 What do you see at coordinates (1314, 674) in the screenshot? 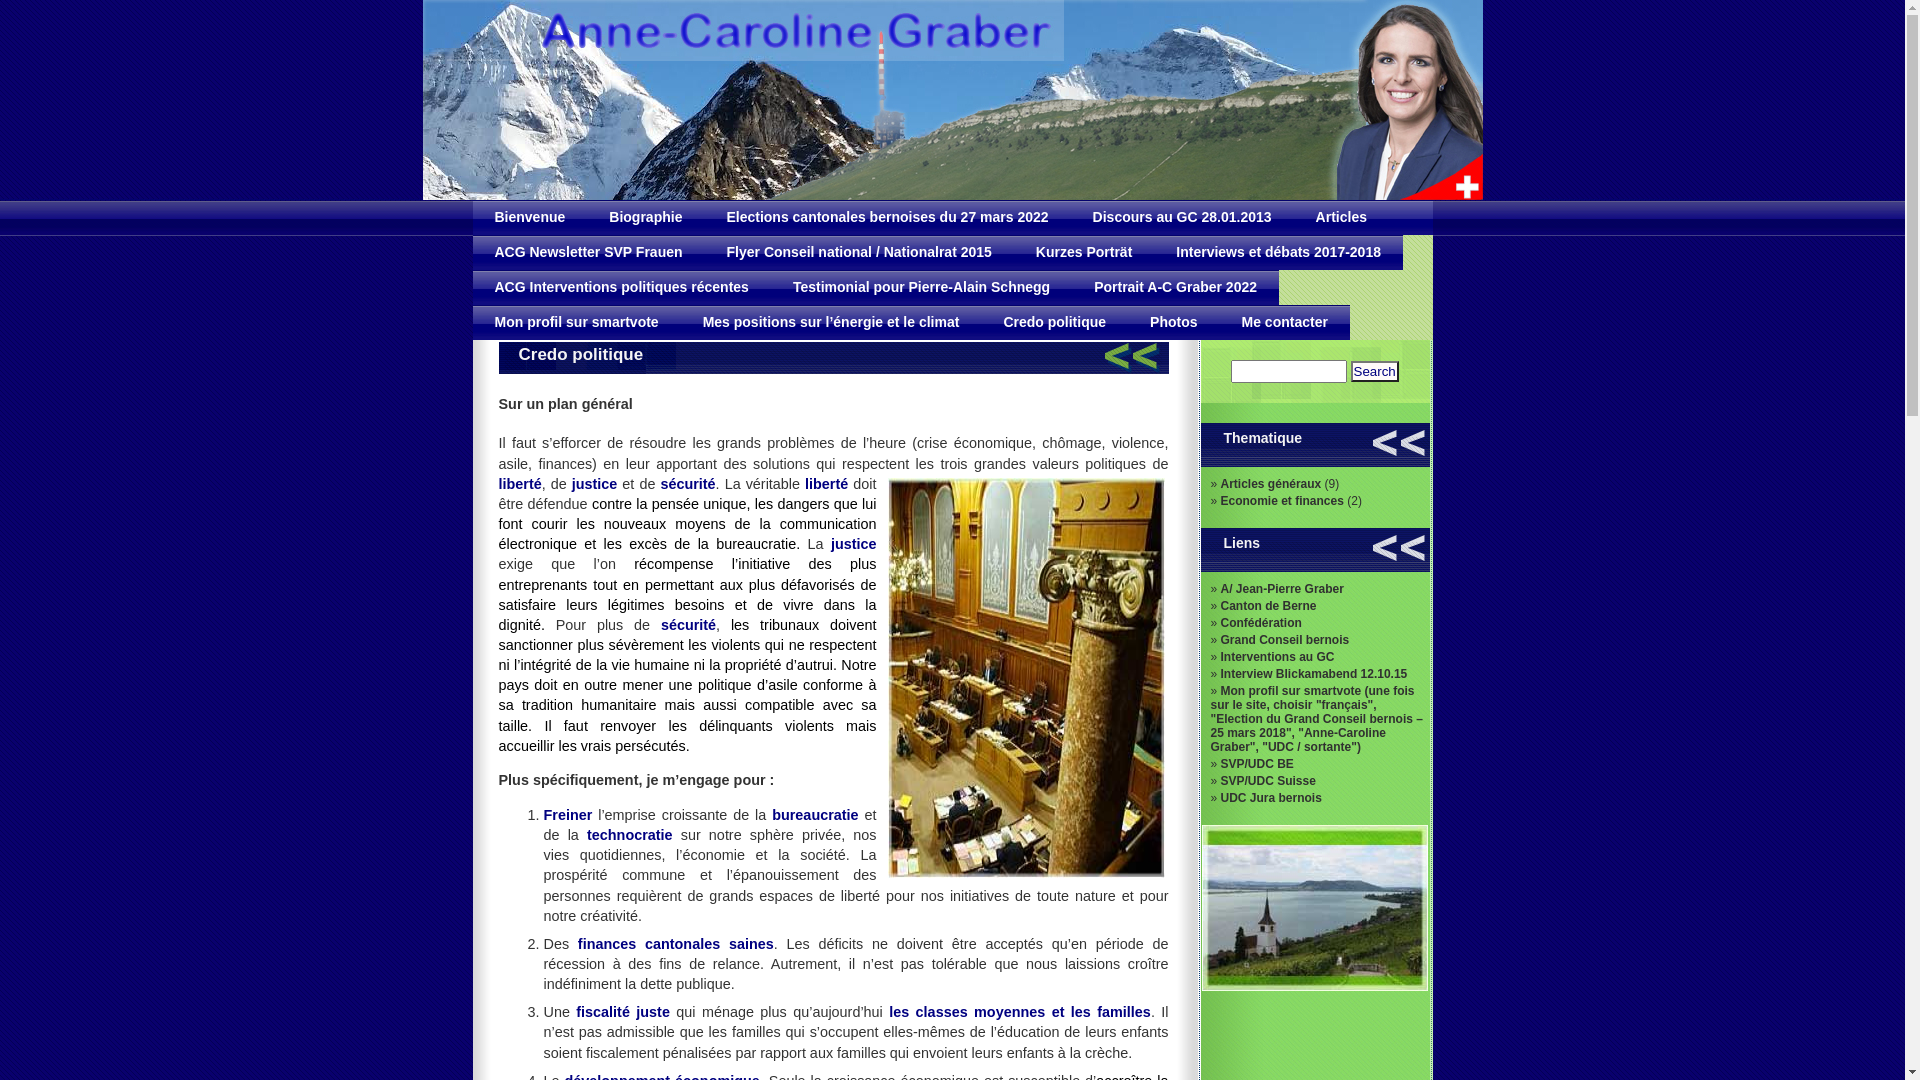
I see `Interview Blickamabend 12.10.15` at bounding box center [1314, 674].